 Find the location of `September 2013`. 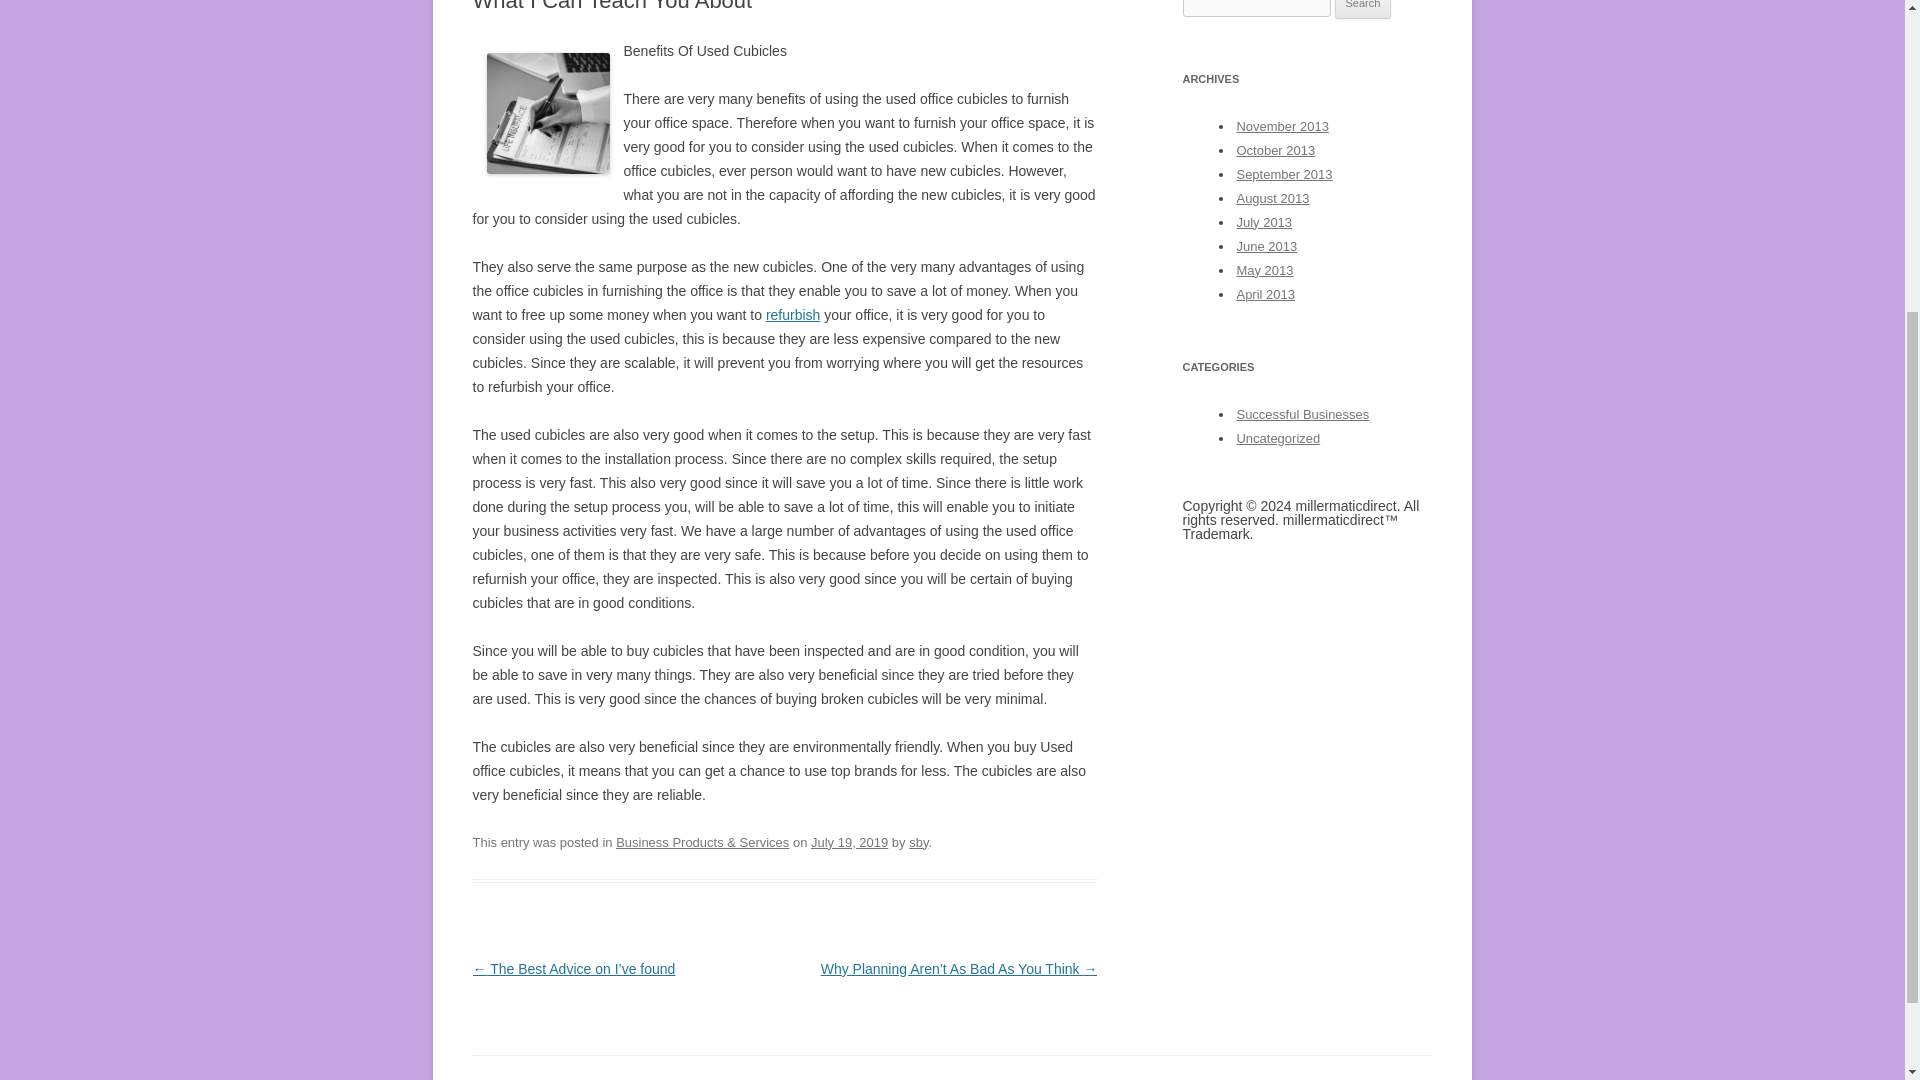

September 2013 is located at coordinates (1284, 174).